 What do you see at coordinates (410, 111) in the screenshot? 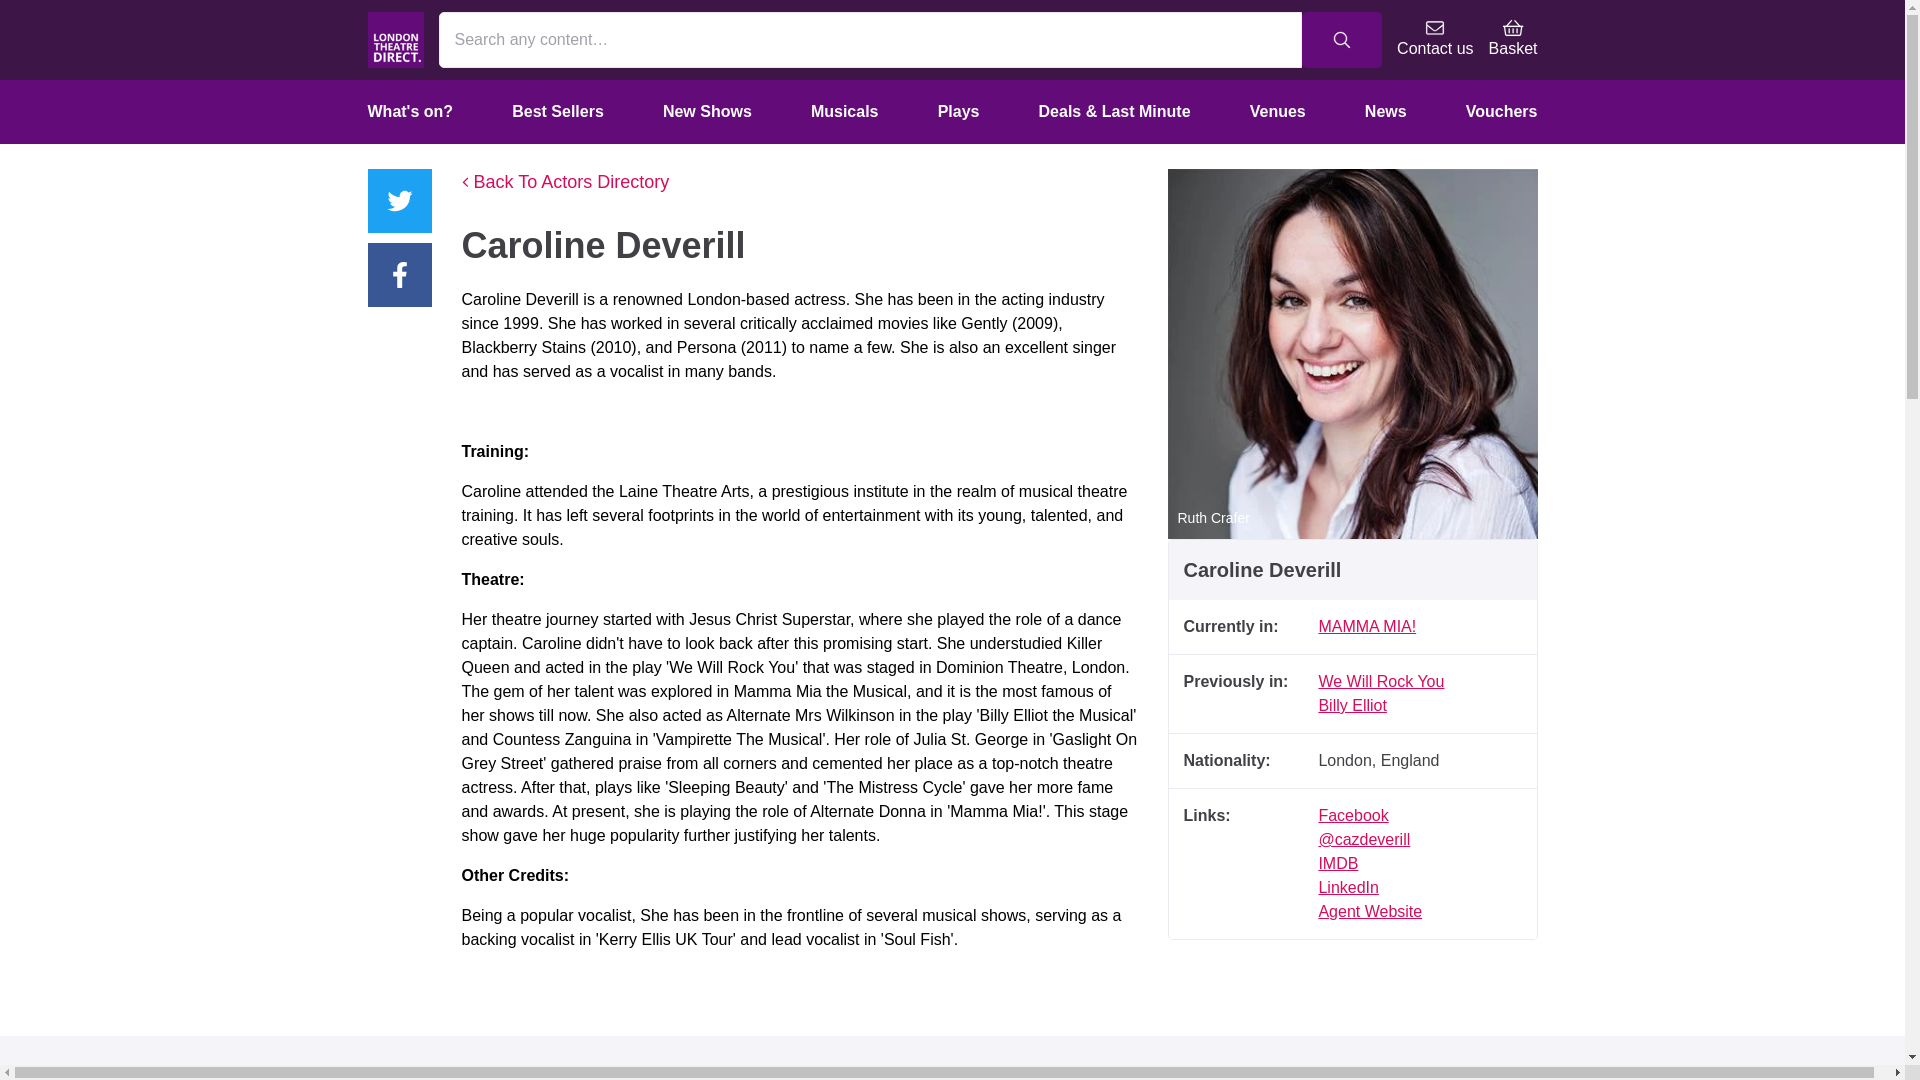
I see `What's on?` at bounding box center [410, 111].